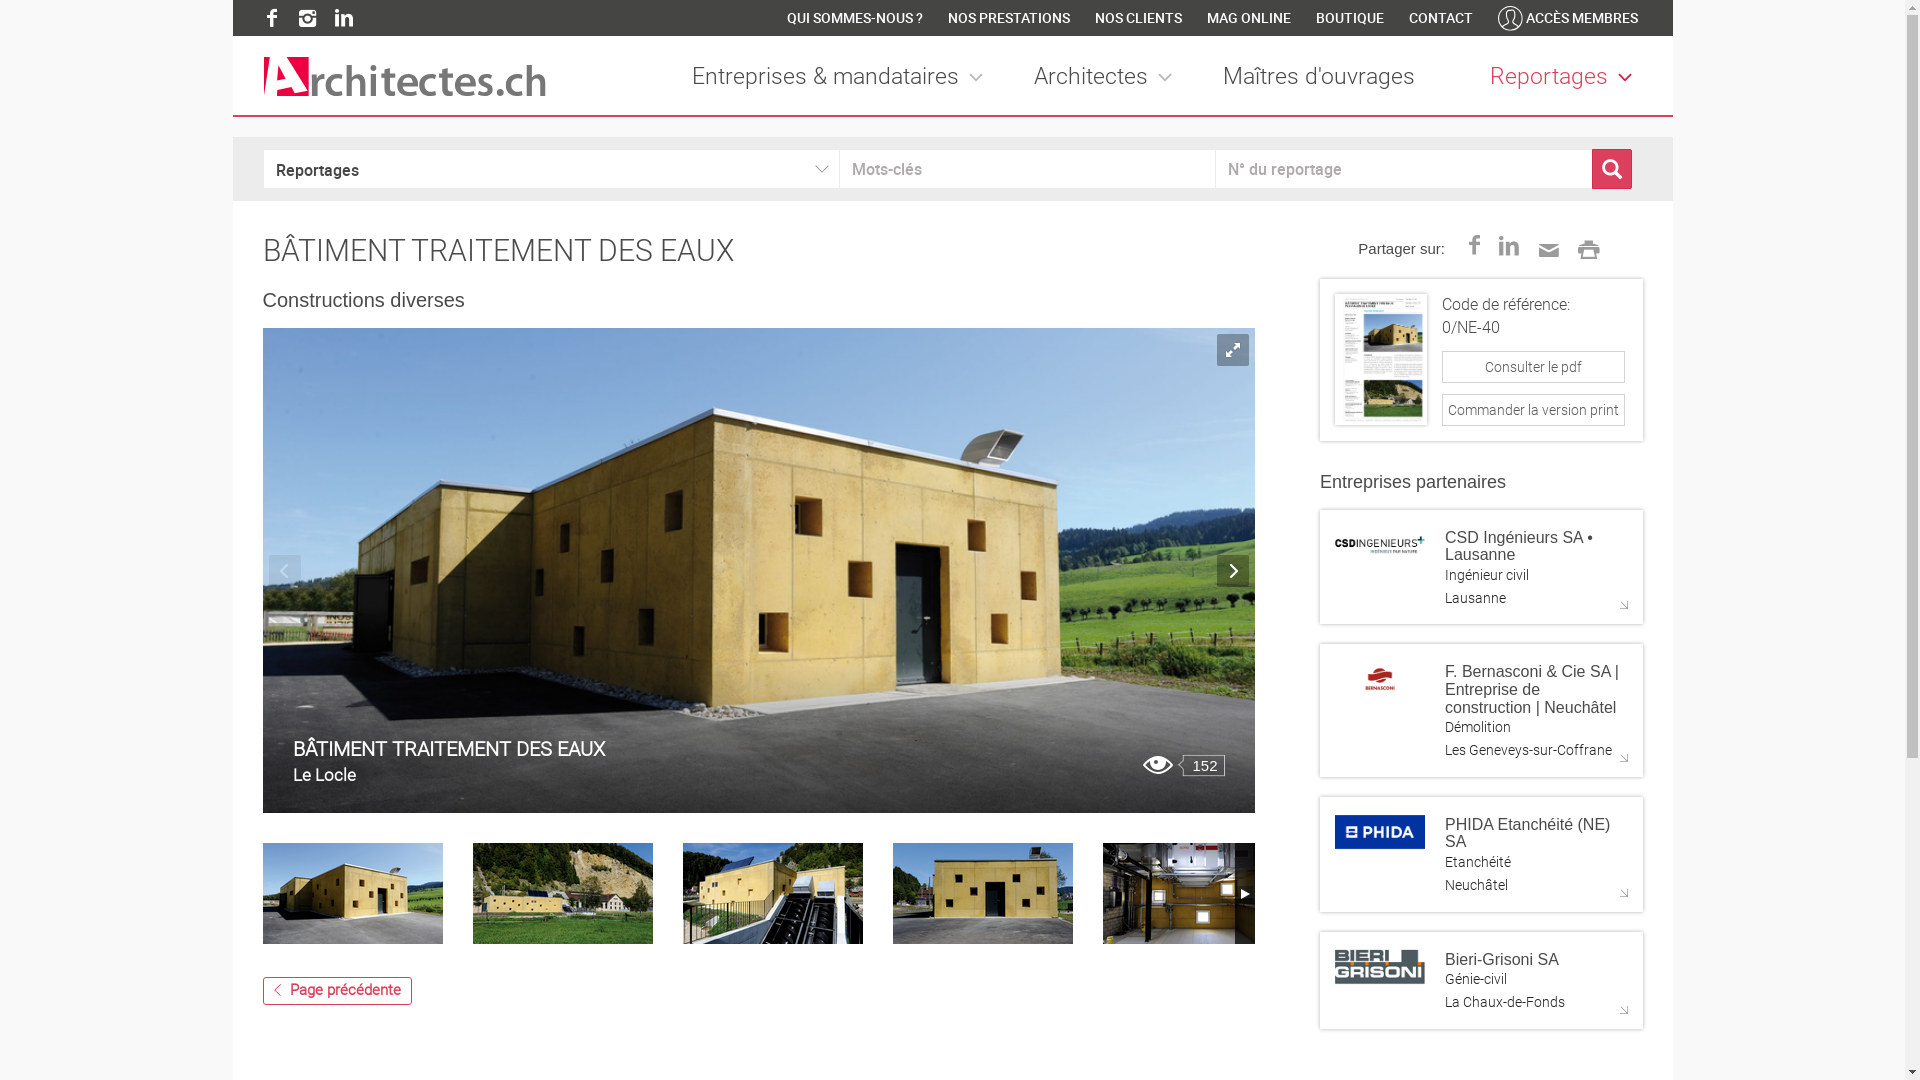 The height and width of the screenshot is (1080, 1920). Describe the element at coordinates (1248, 18) in the screenshot. I see `MAG ONLINE` at that location.